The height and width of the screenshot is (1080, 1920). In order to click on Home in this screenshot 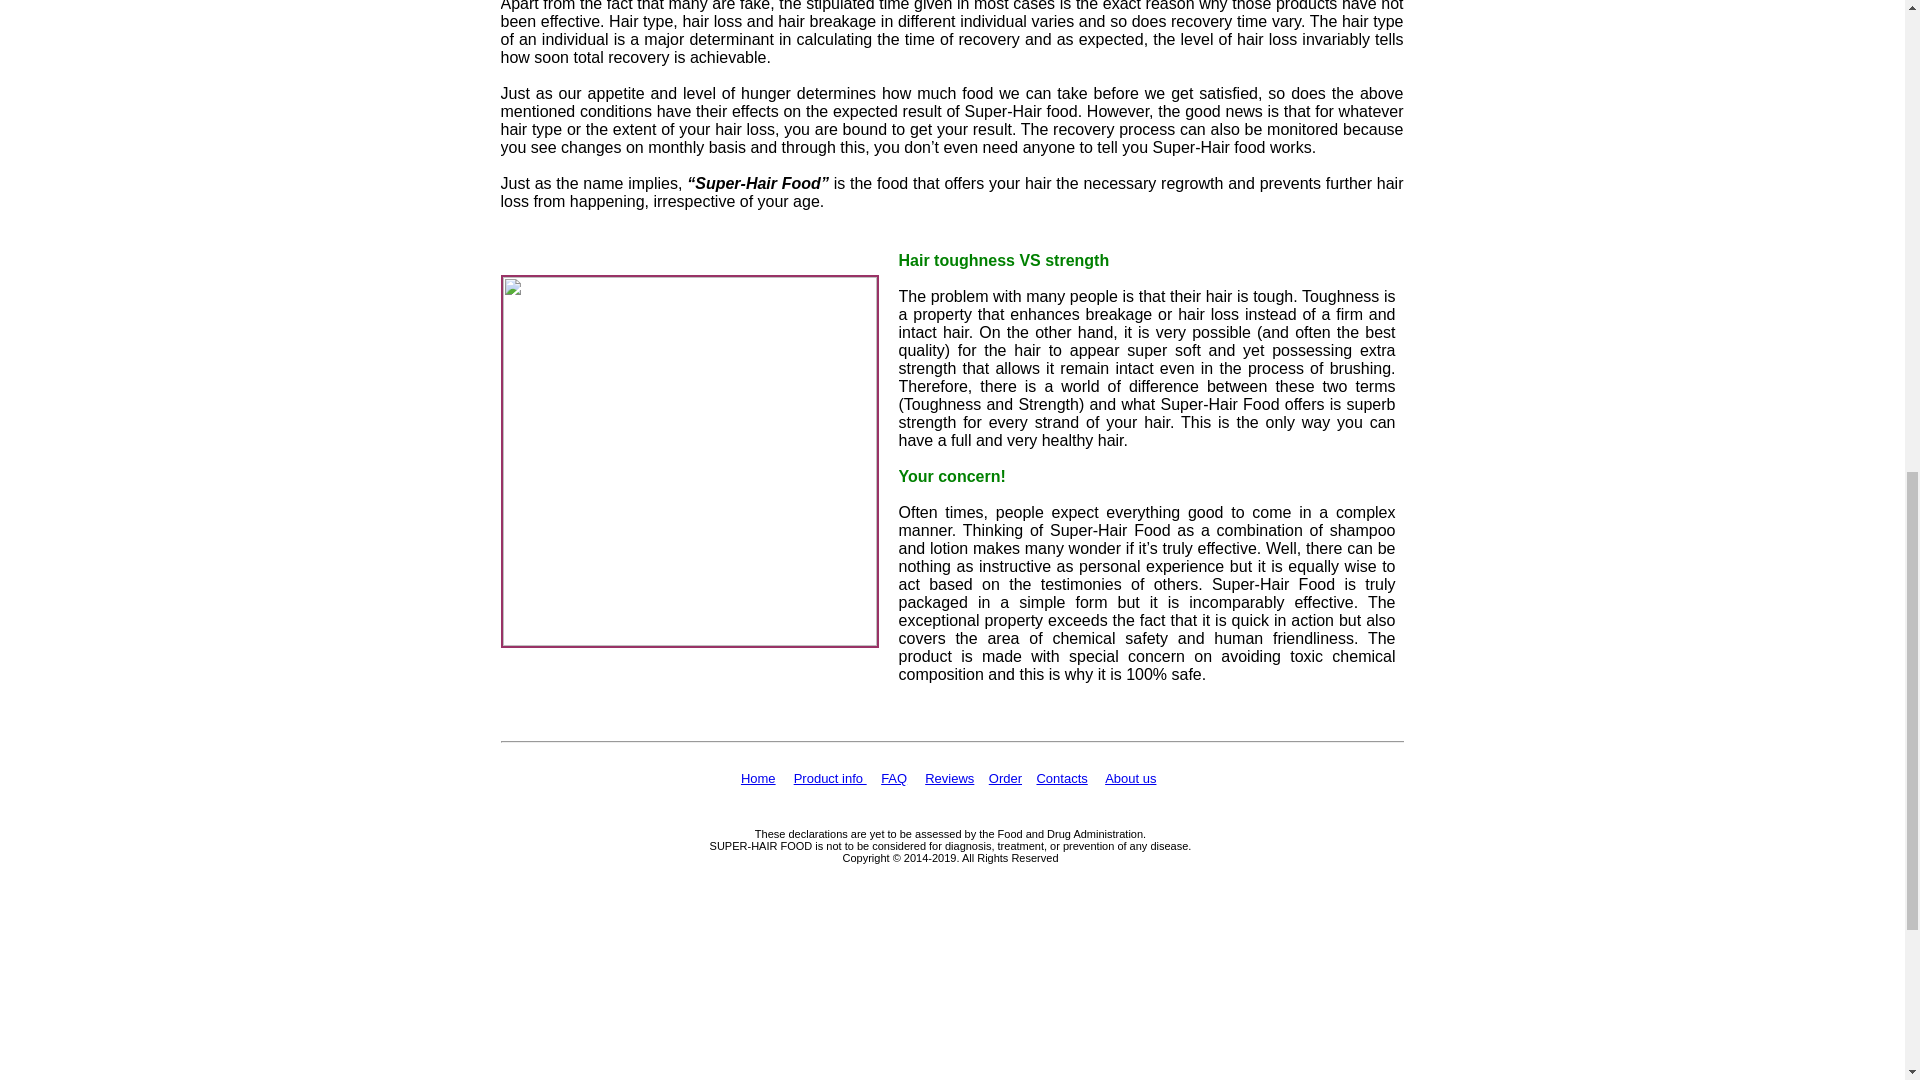, I will do `click(758, 778)`.